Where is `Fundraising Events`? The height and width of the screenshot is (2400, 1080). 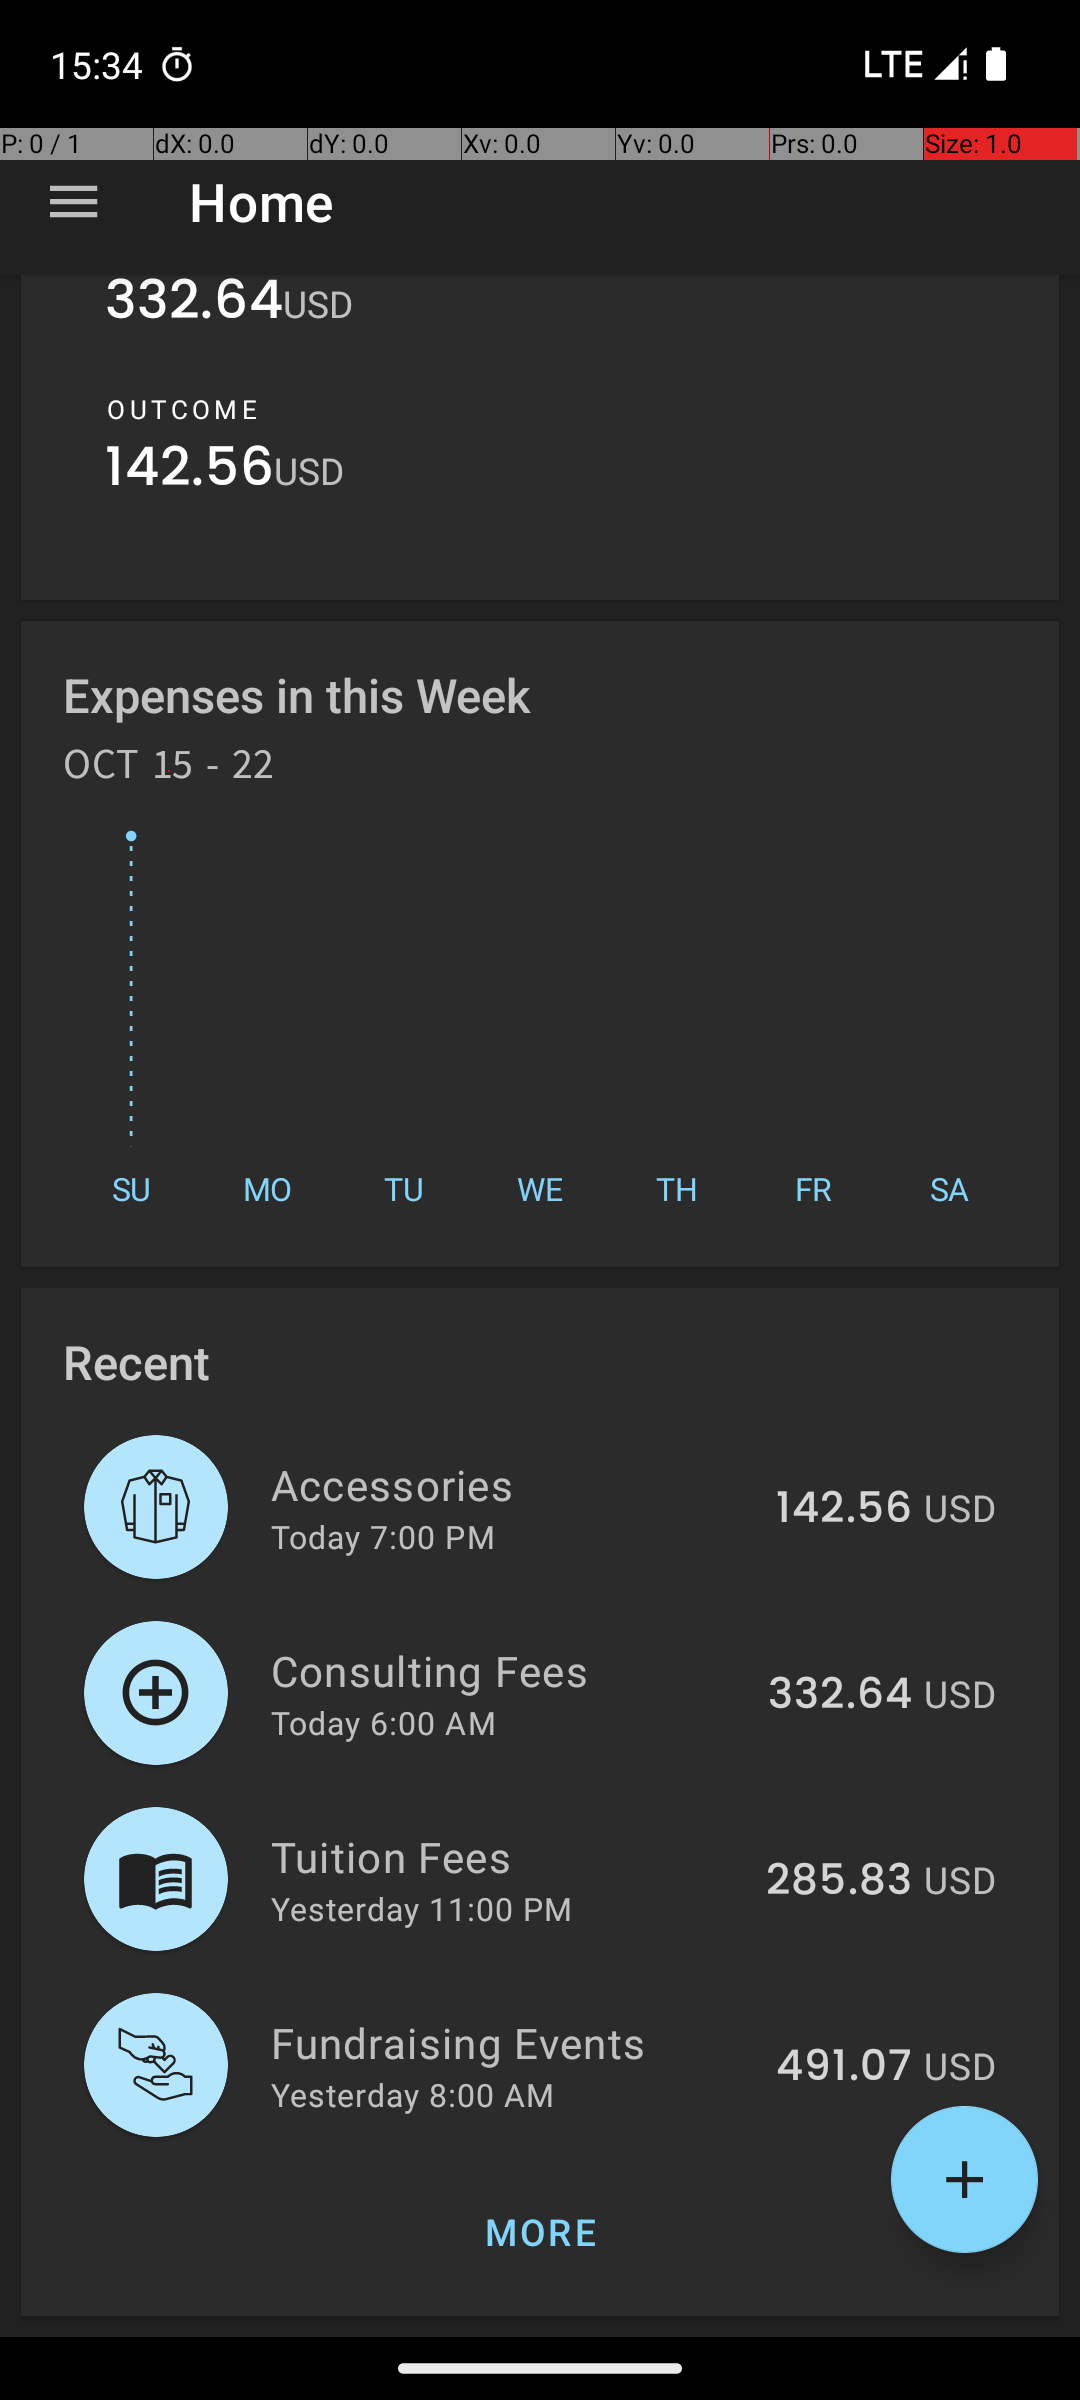 Fundraising Events is located at coordinates (512, 2042).